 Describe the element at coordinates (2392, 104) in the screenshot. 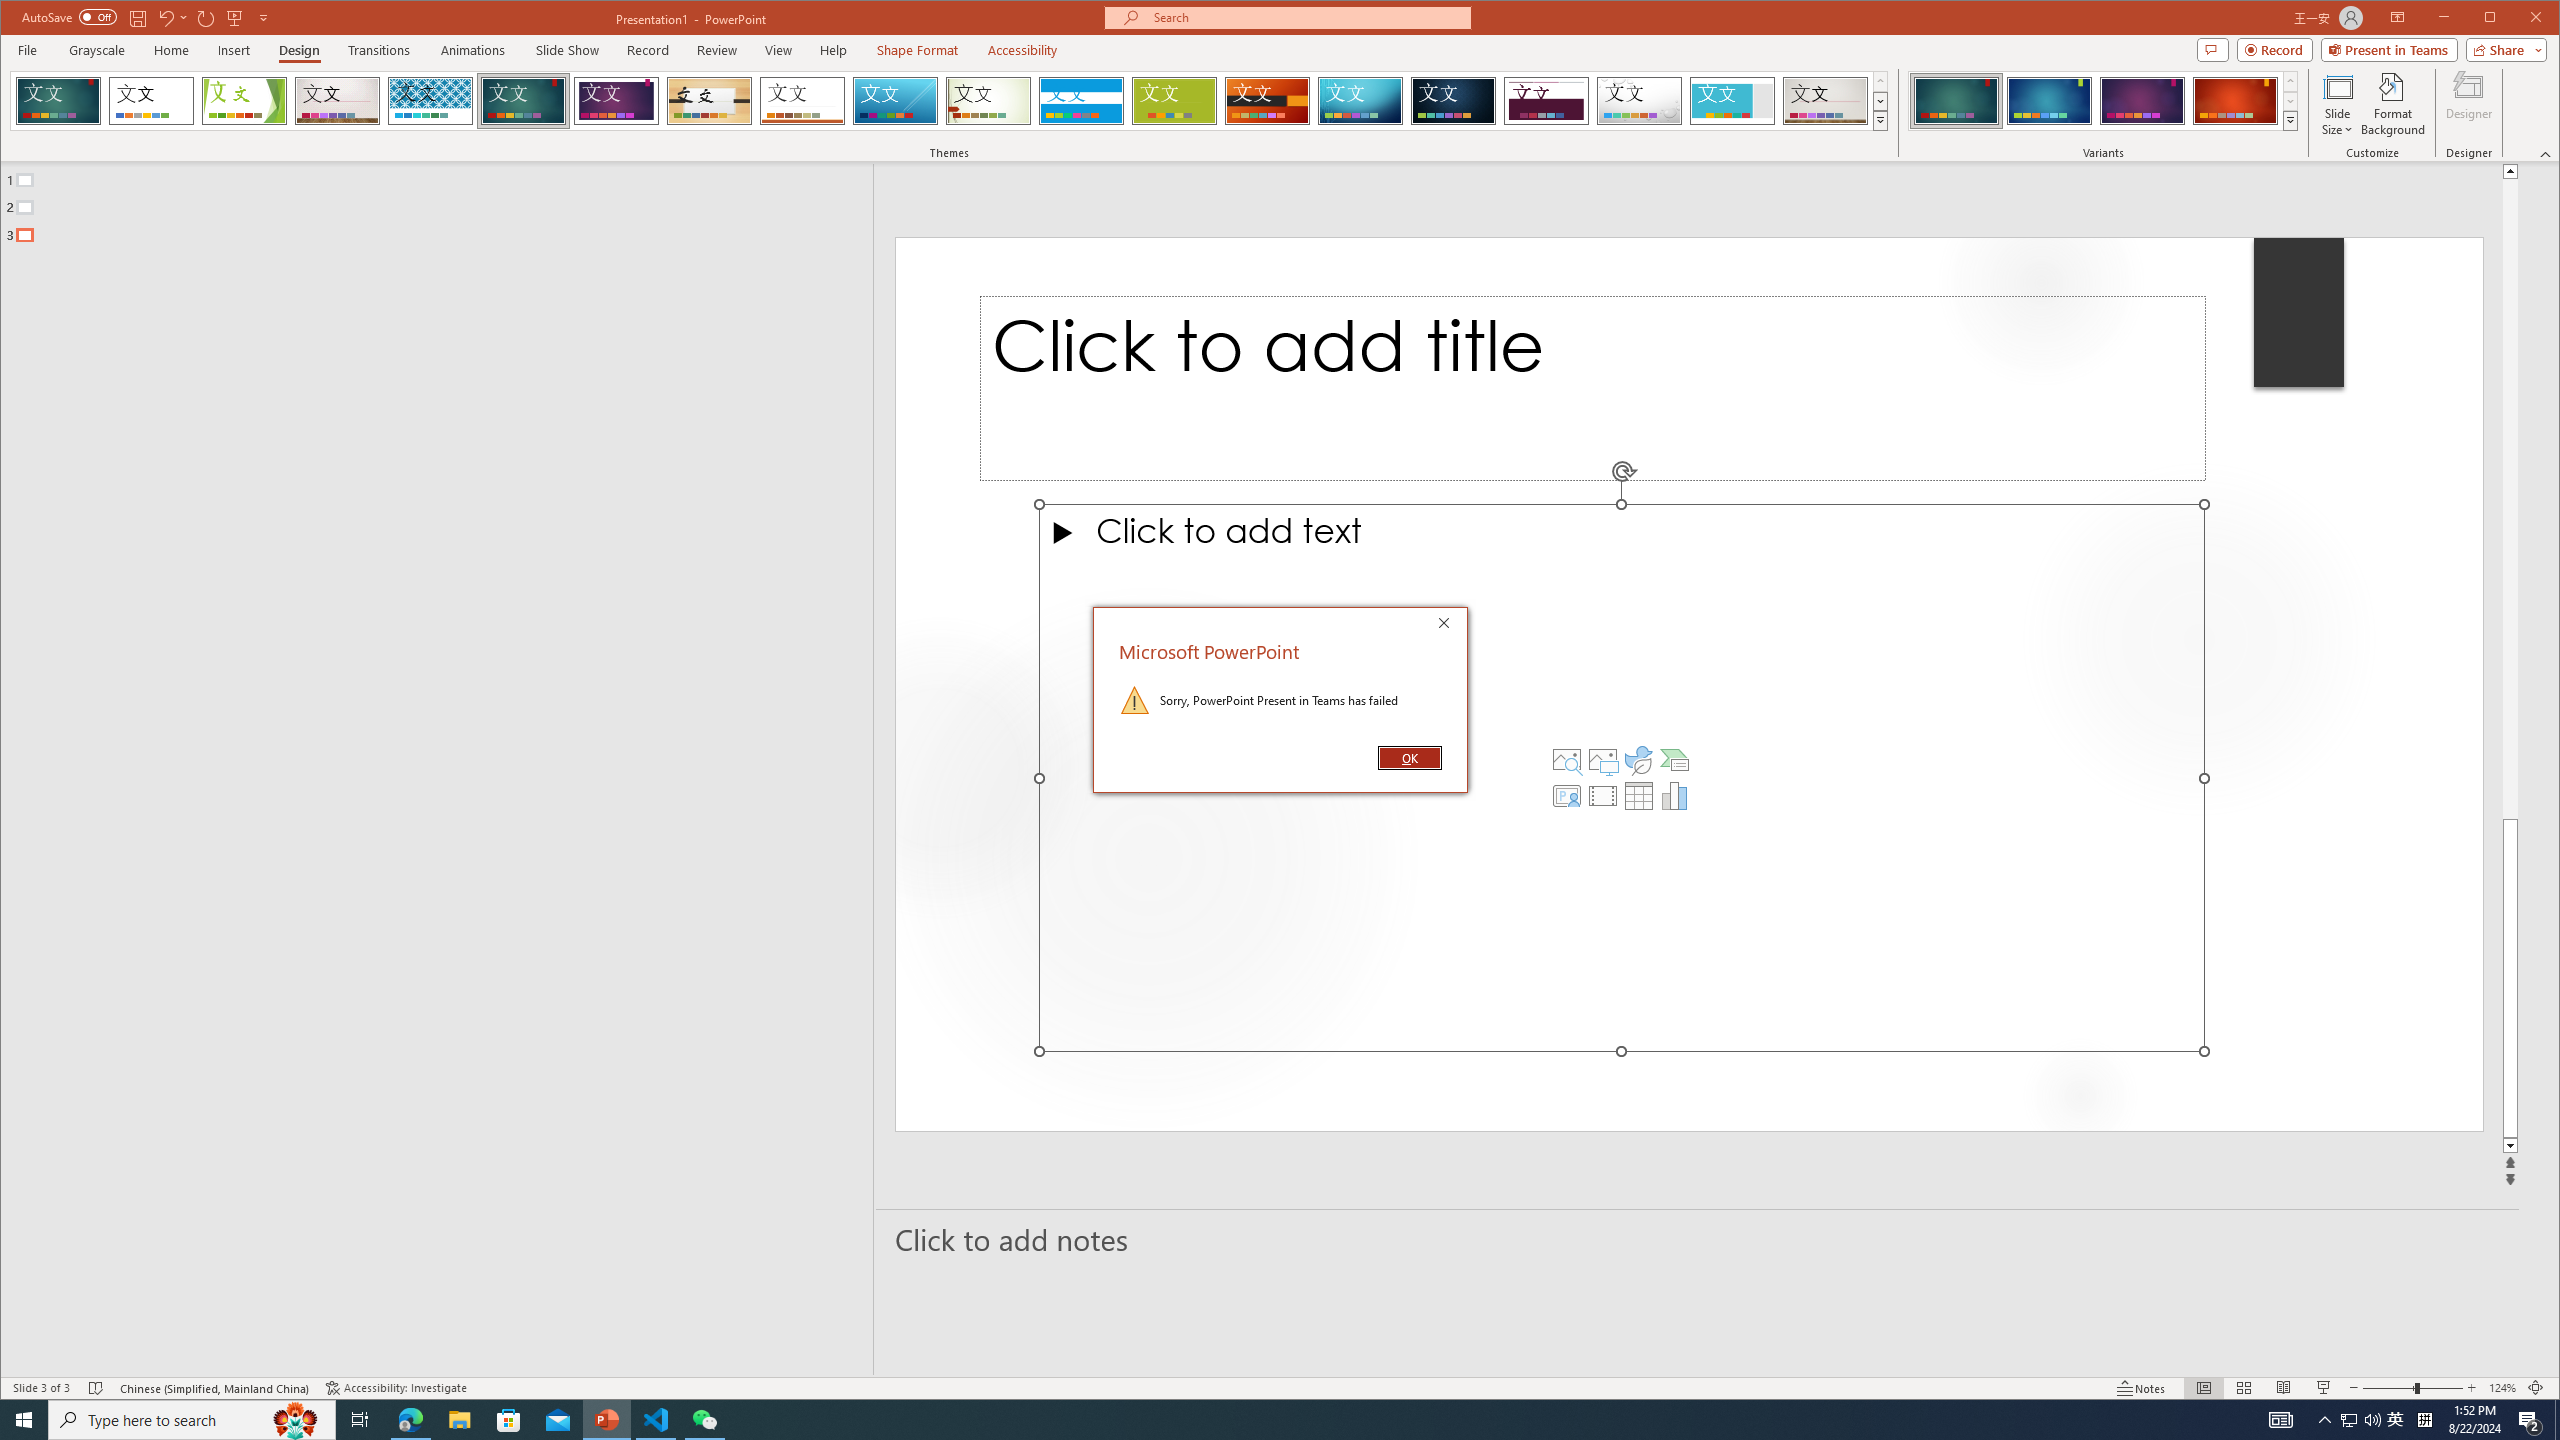

I see `Format Background` at that location.